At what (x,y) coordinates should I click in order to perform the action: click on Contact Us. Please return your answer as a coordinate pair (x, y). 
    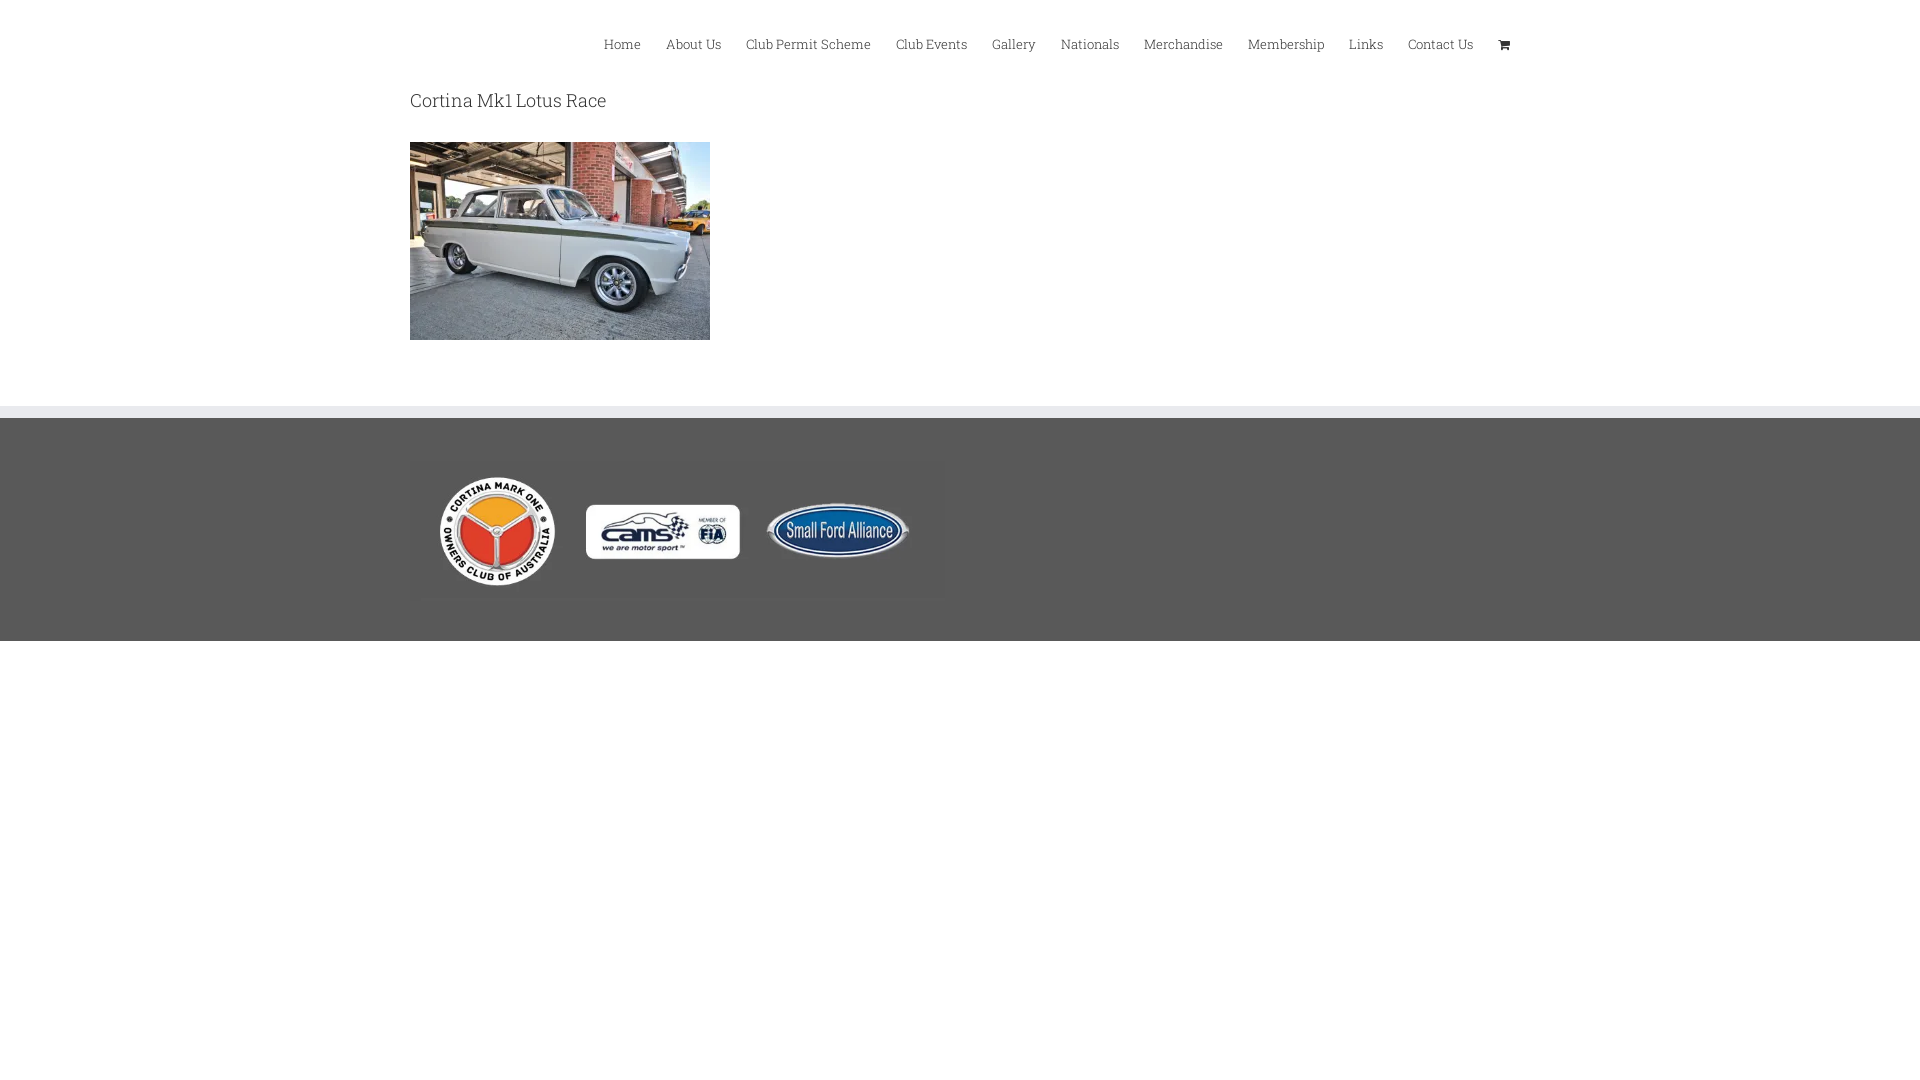
    Looking at the image, I should click on (1440, 43).